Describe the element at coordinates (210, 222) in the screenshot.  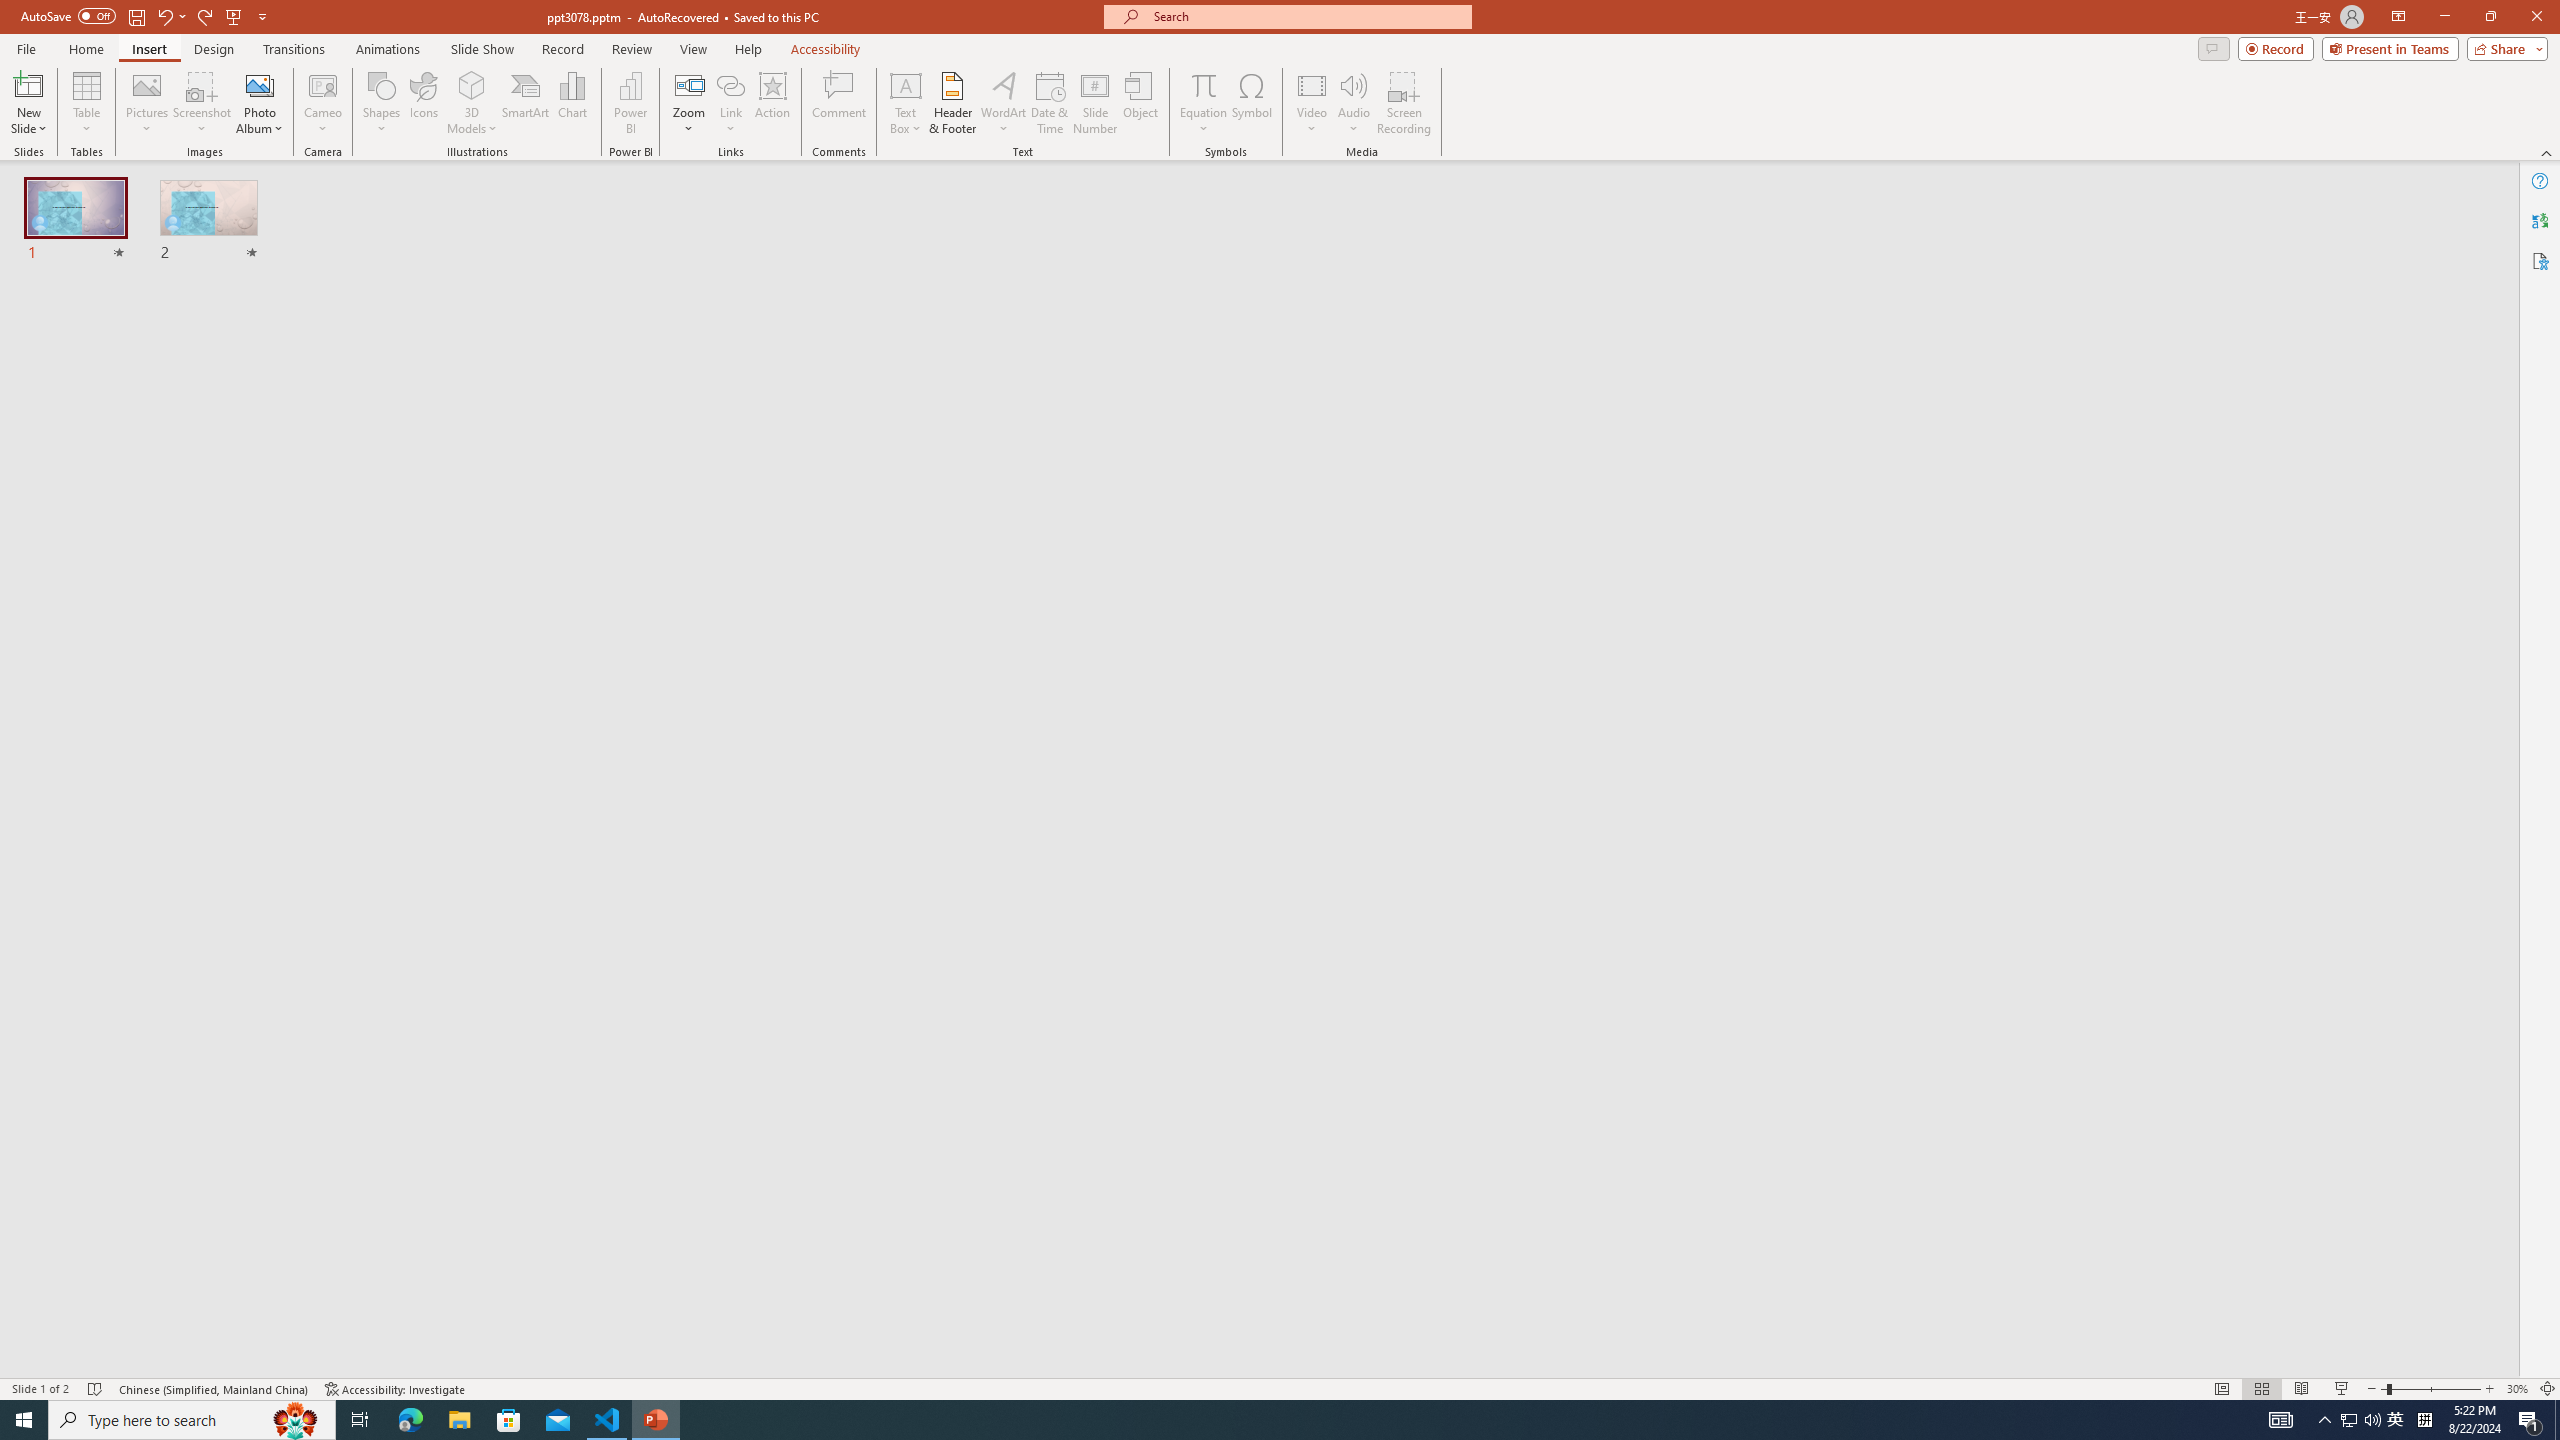
I see `Slide` at that location.